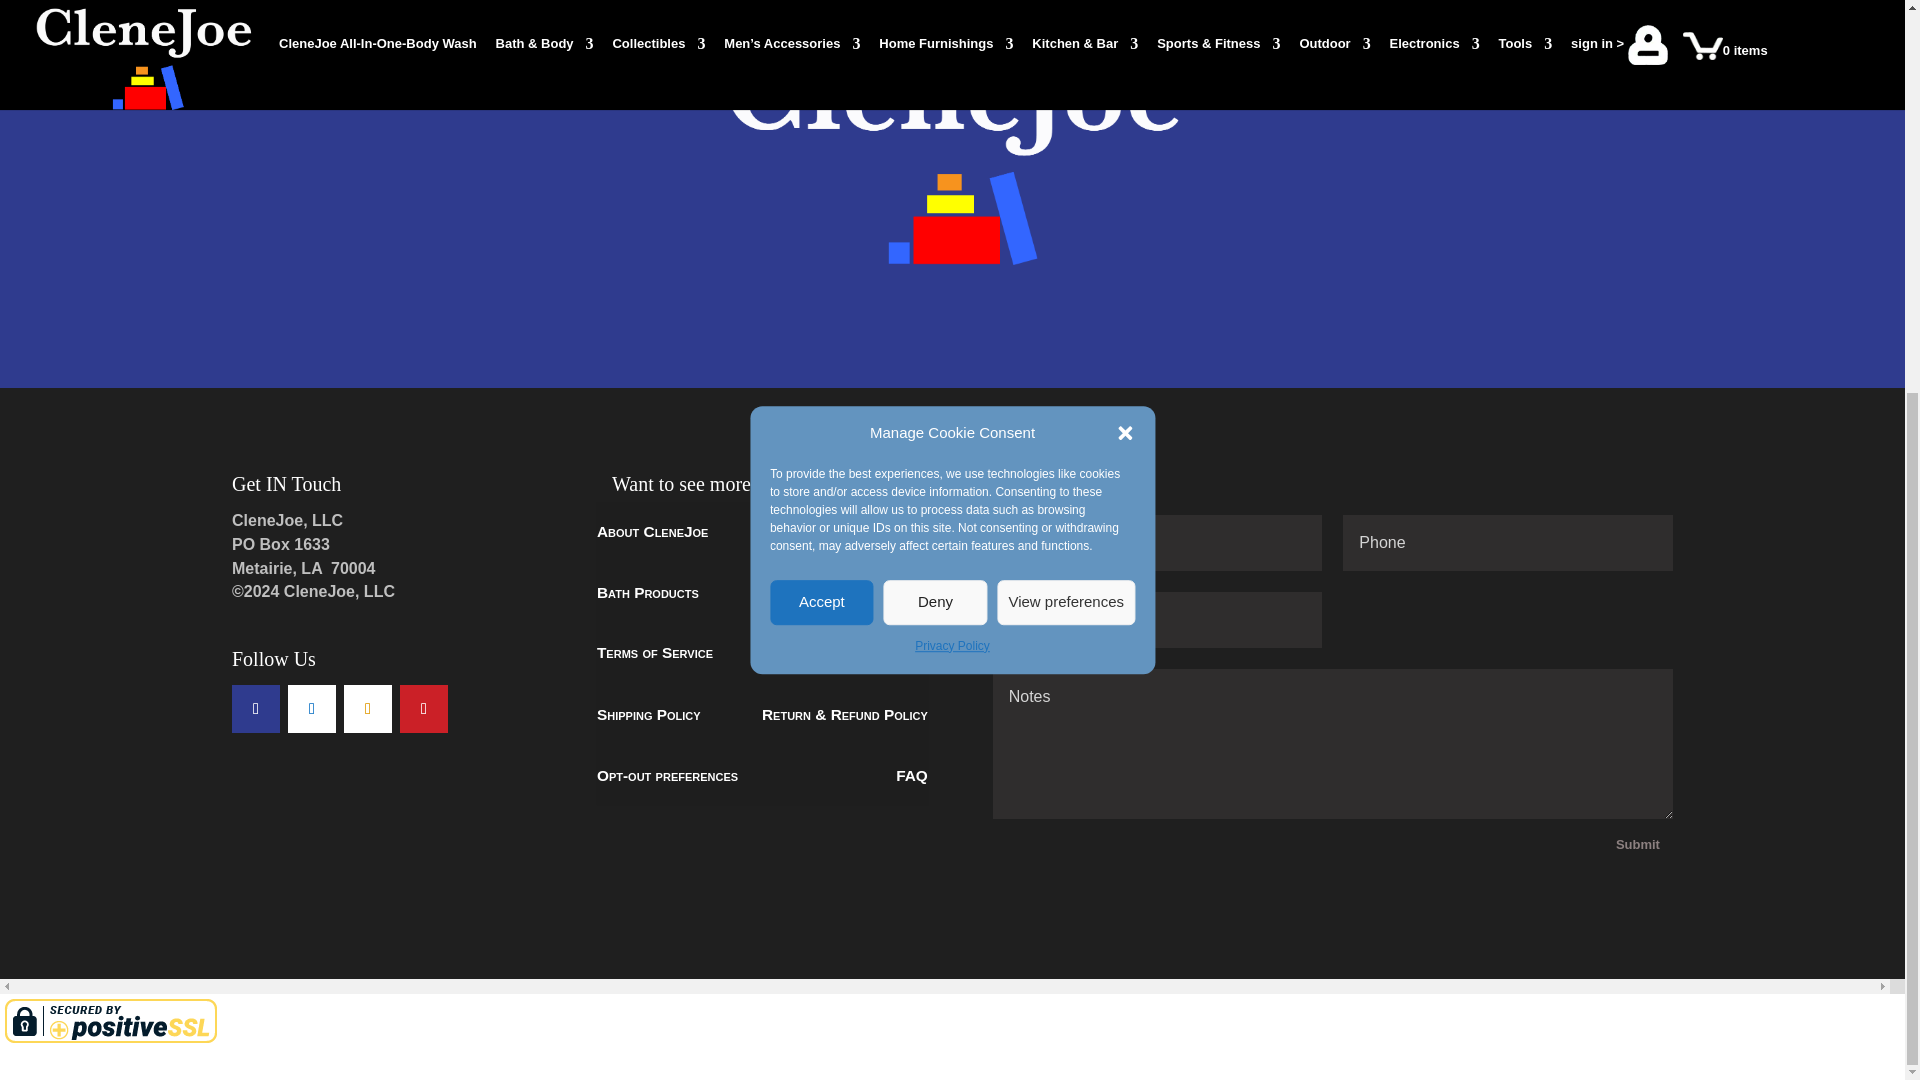 This screenshot has width=1920, height=1080. What do you see at coordinates (821, 9) in the screenshot?
I see `Accept` at bounding box center [821, 9].